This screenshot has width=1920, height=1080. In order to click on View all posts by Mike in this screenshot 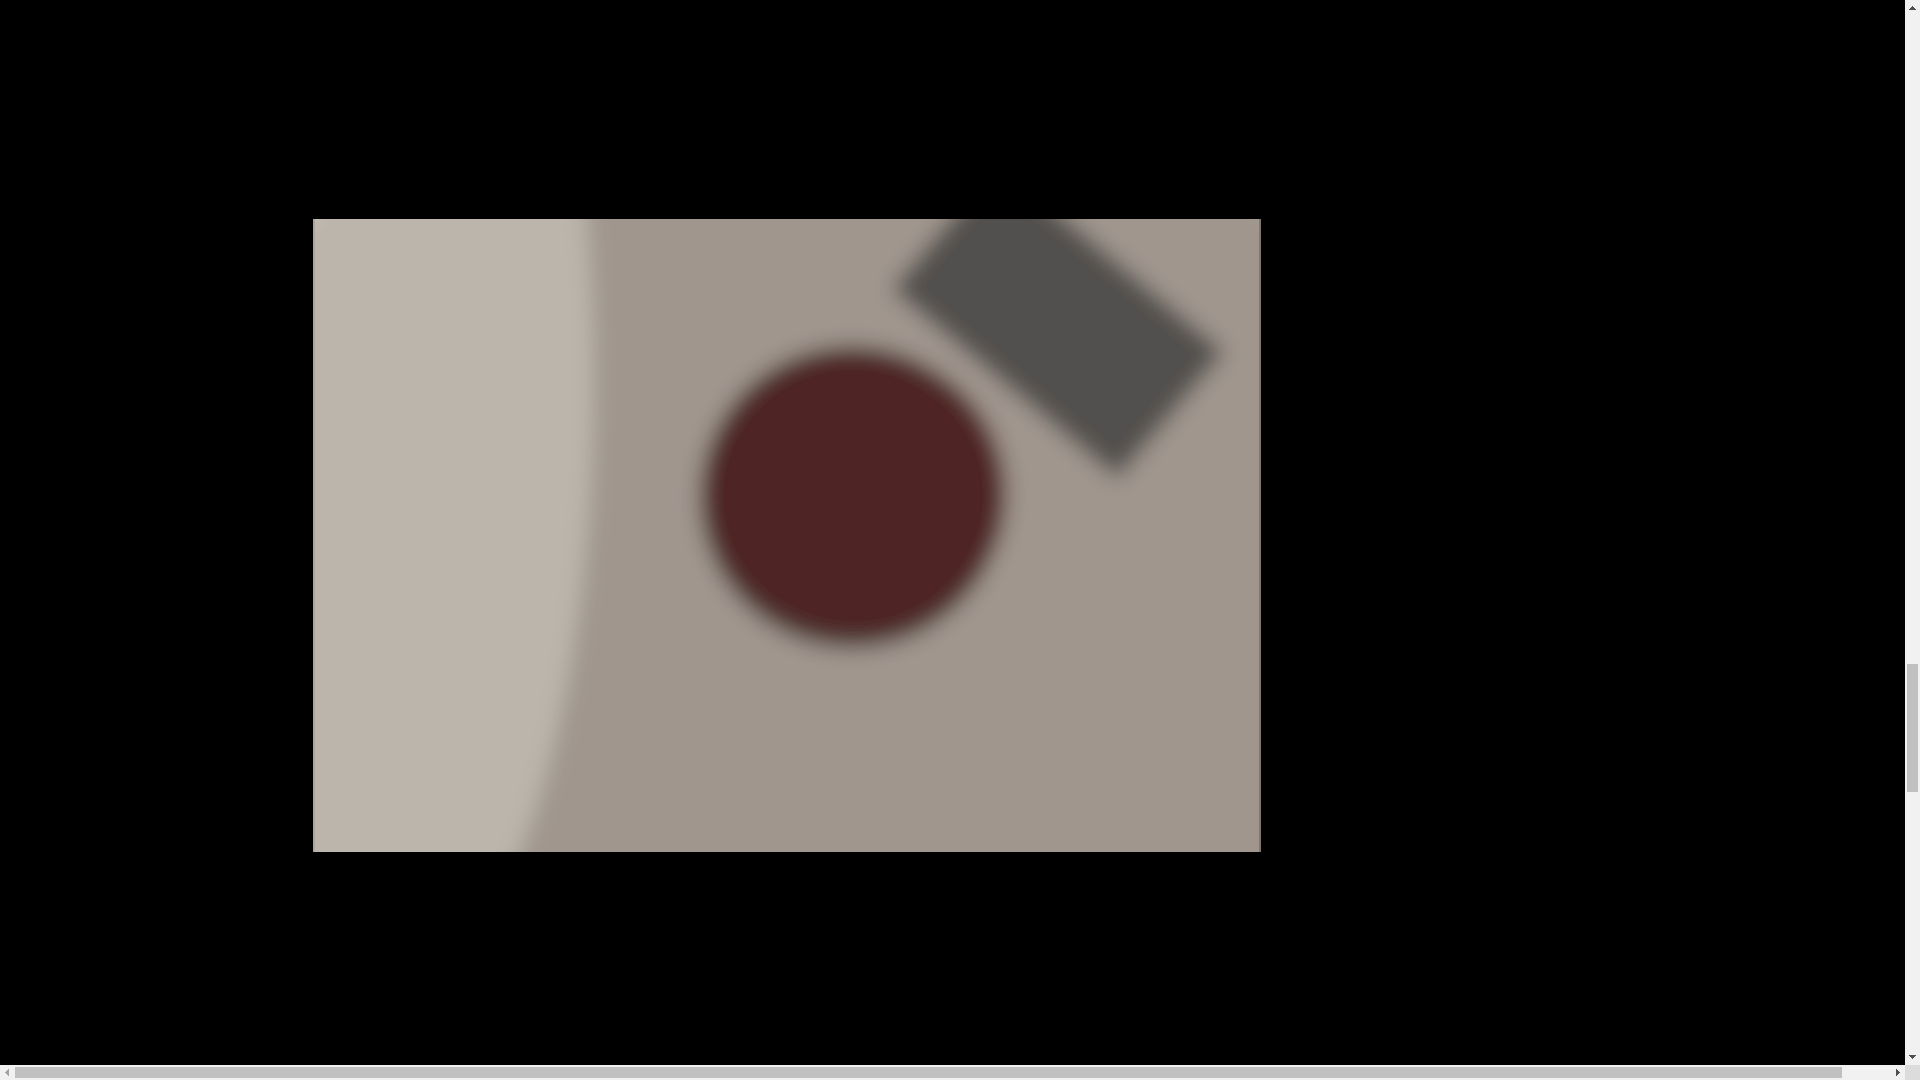, I will do `click(334, 54)`.